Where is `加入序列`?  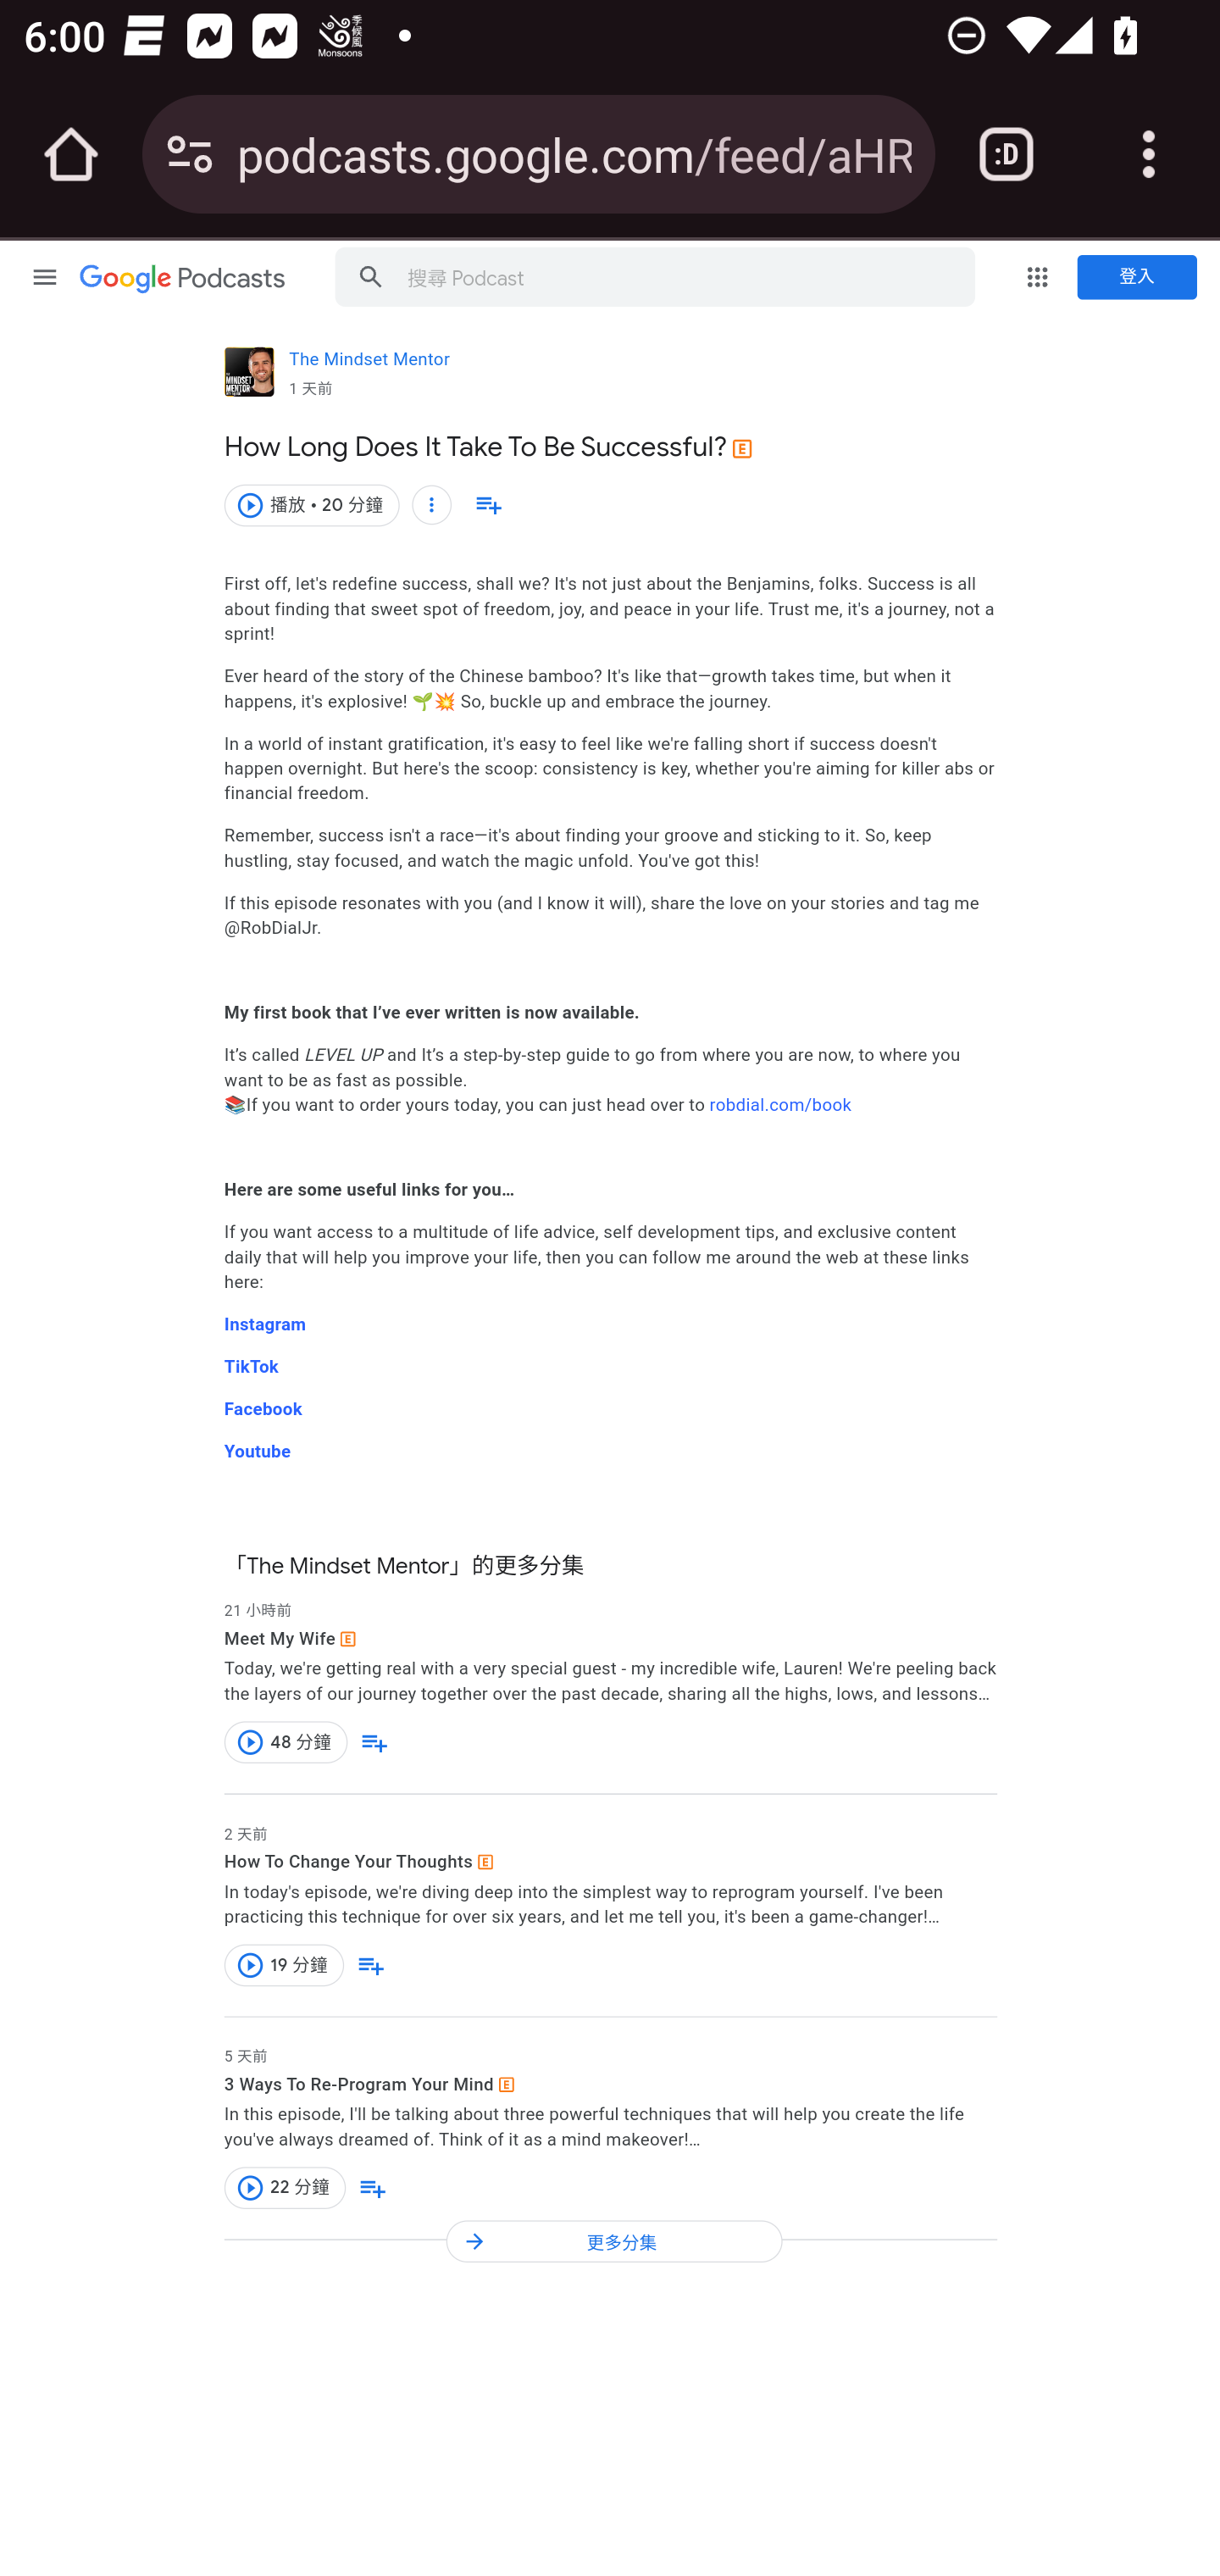 加入序列 is located at coordinates (374, 1742).